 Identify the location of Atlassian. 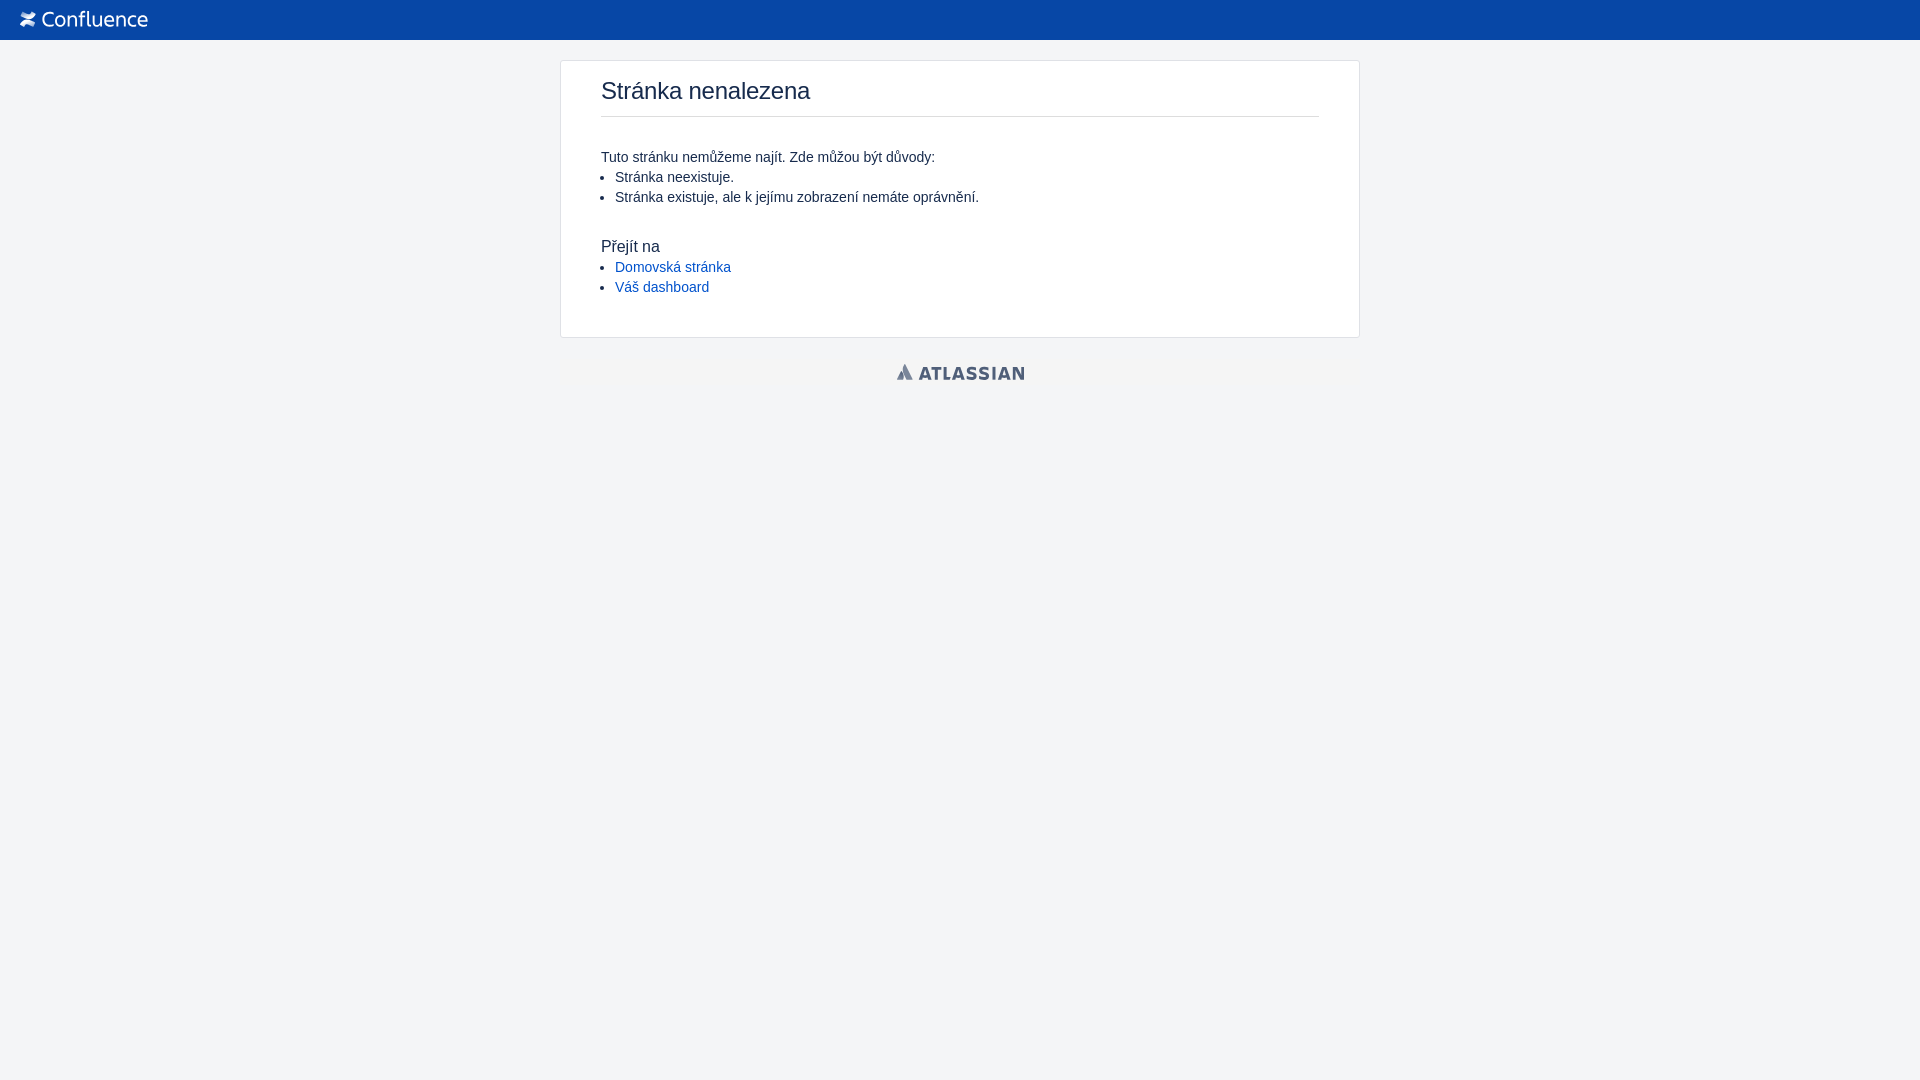
(960, 372).